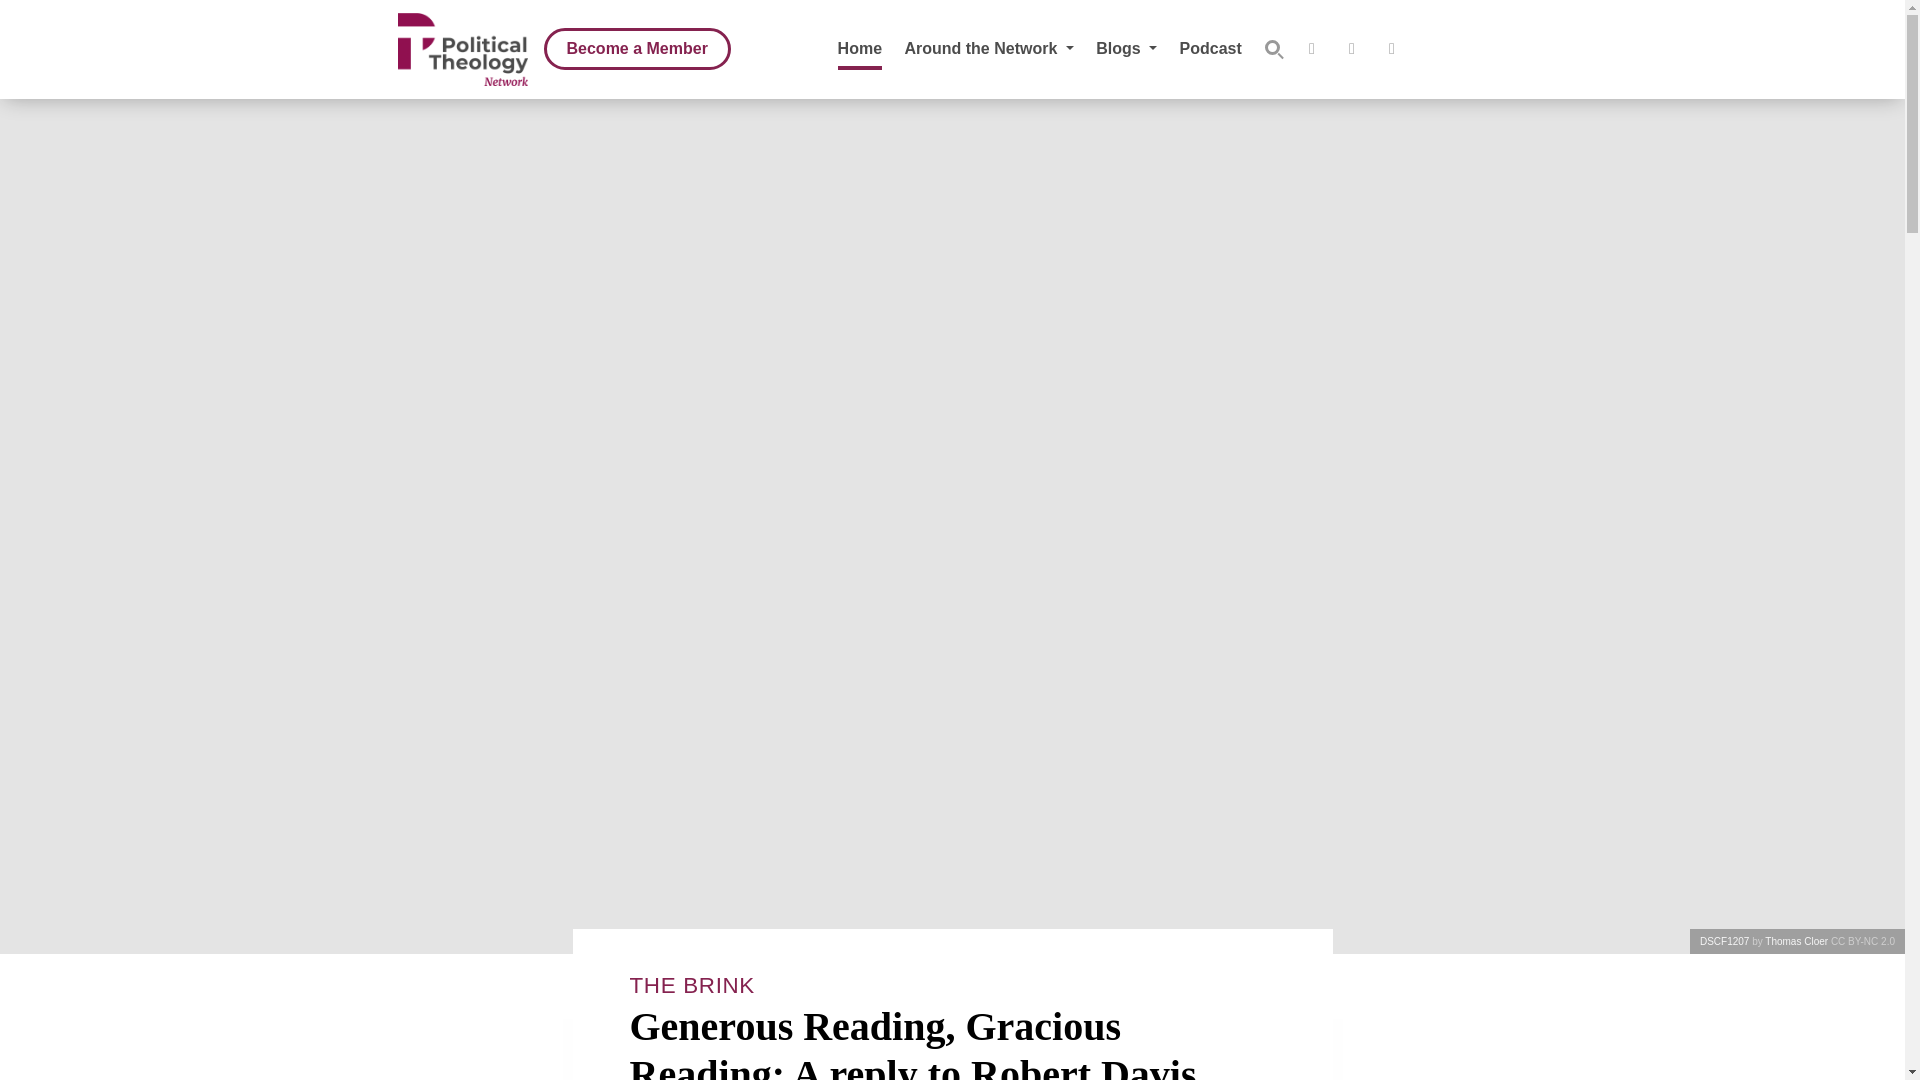  I want to click on Submit, so click(1274, 49).